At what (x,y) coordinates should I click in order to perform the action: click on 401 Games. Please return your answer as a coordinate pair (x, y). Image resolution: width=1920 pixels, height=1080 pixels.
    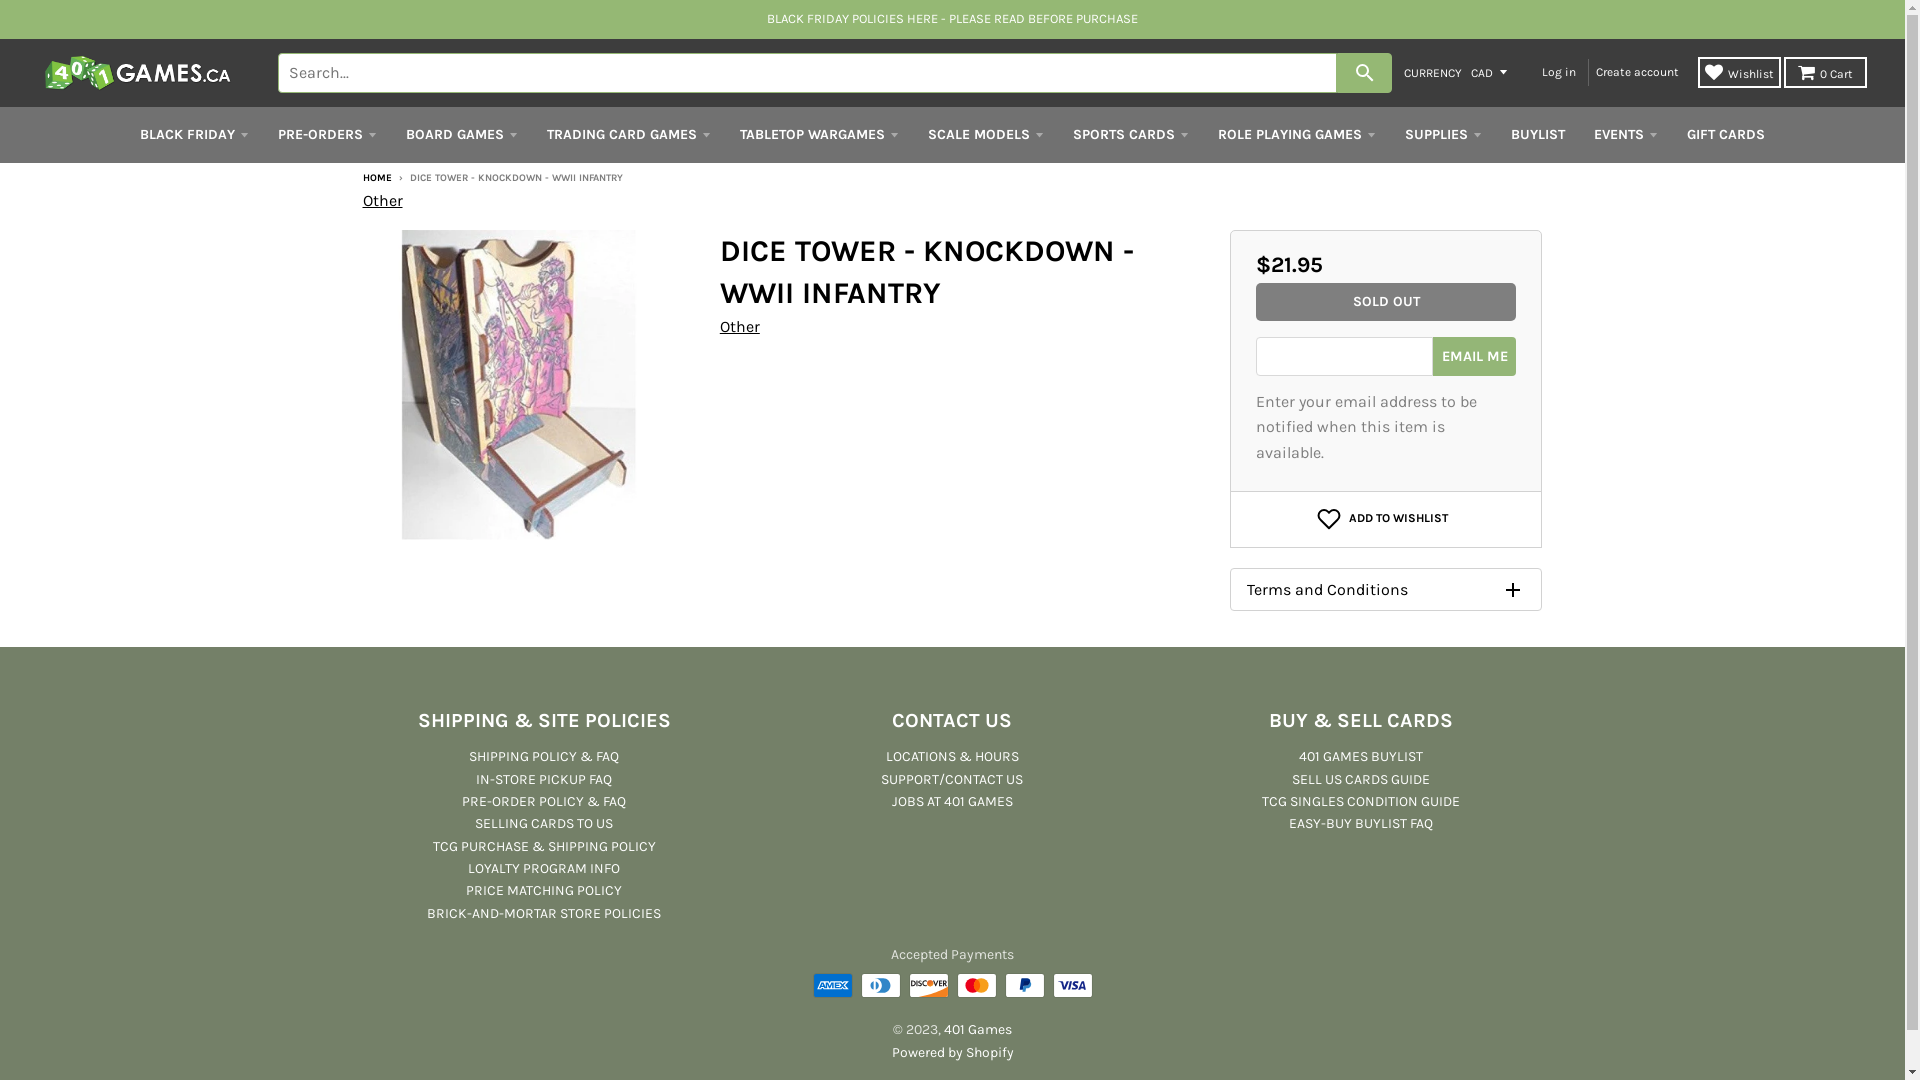
    Looking at the image, I should click on (978, 1030).